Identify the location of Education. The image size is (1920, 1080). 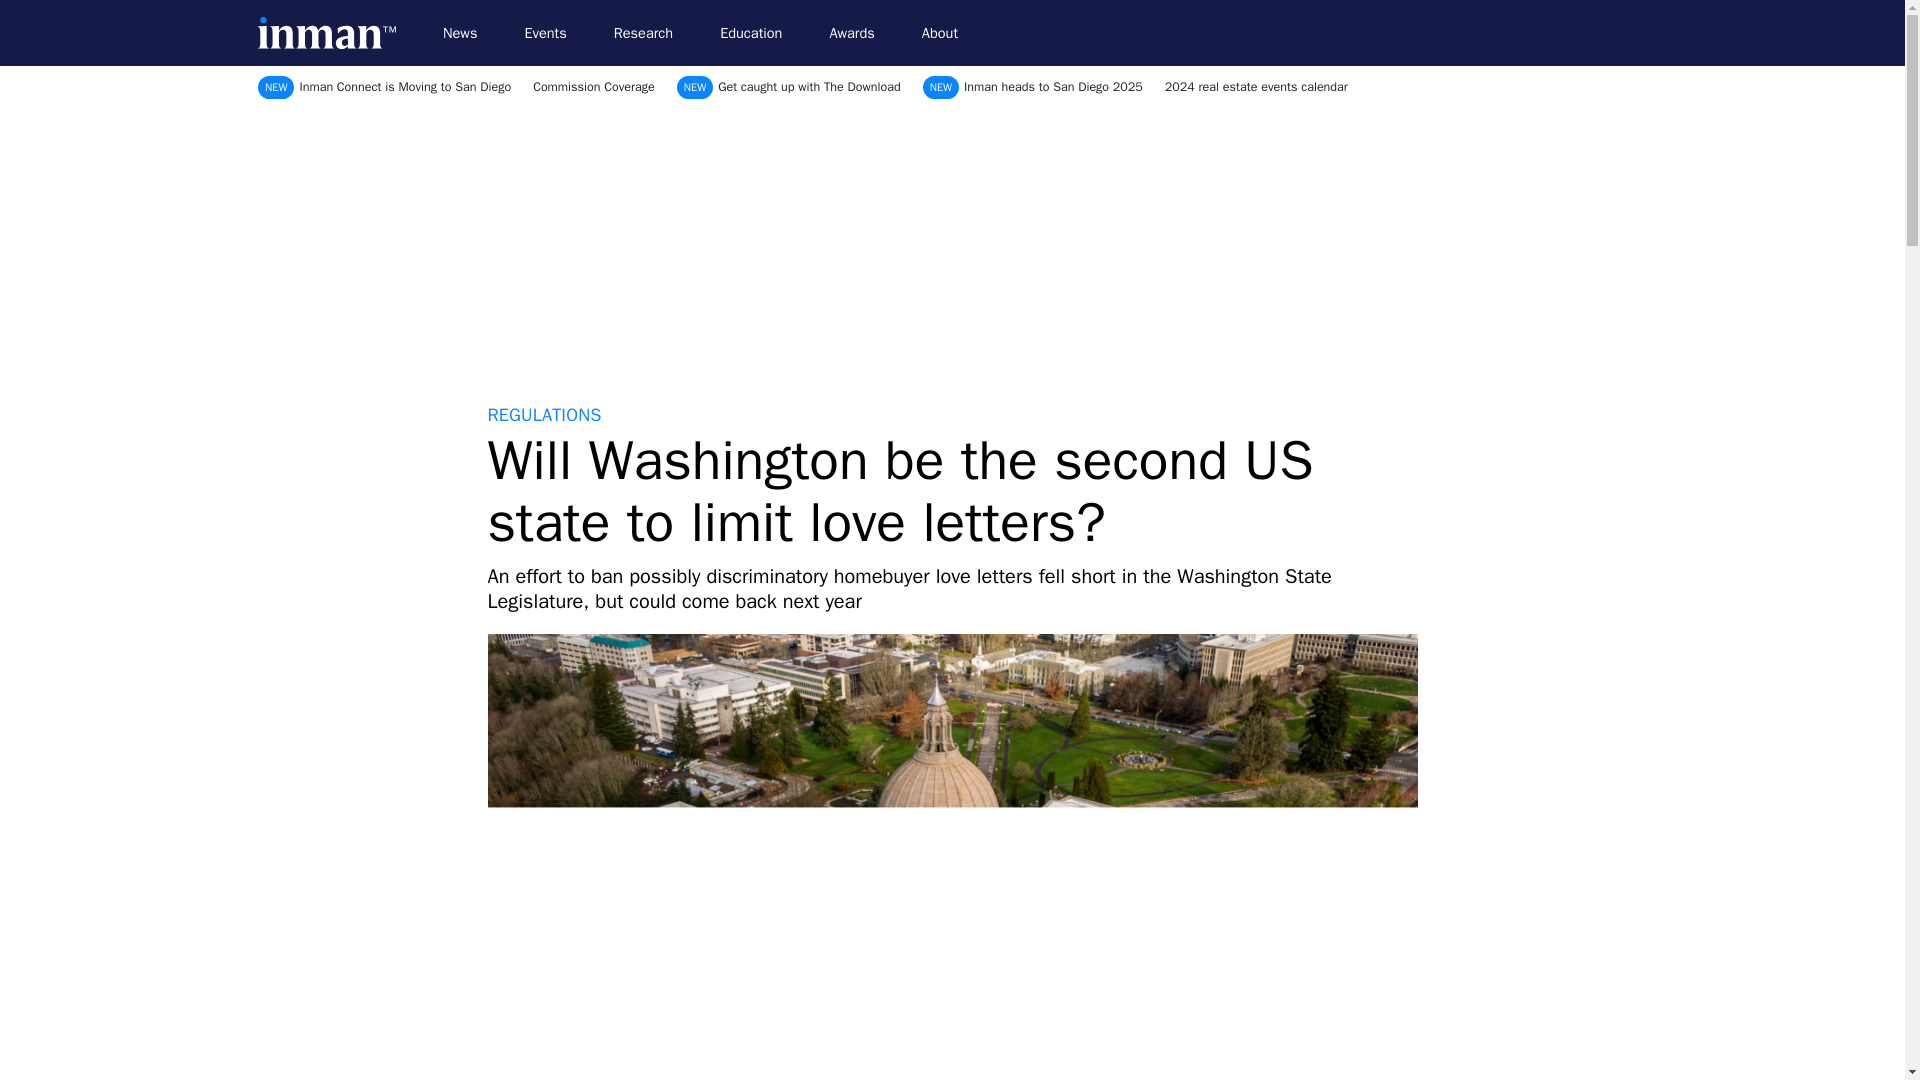
(759, 33).